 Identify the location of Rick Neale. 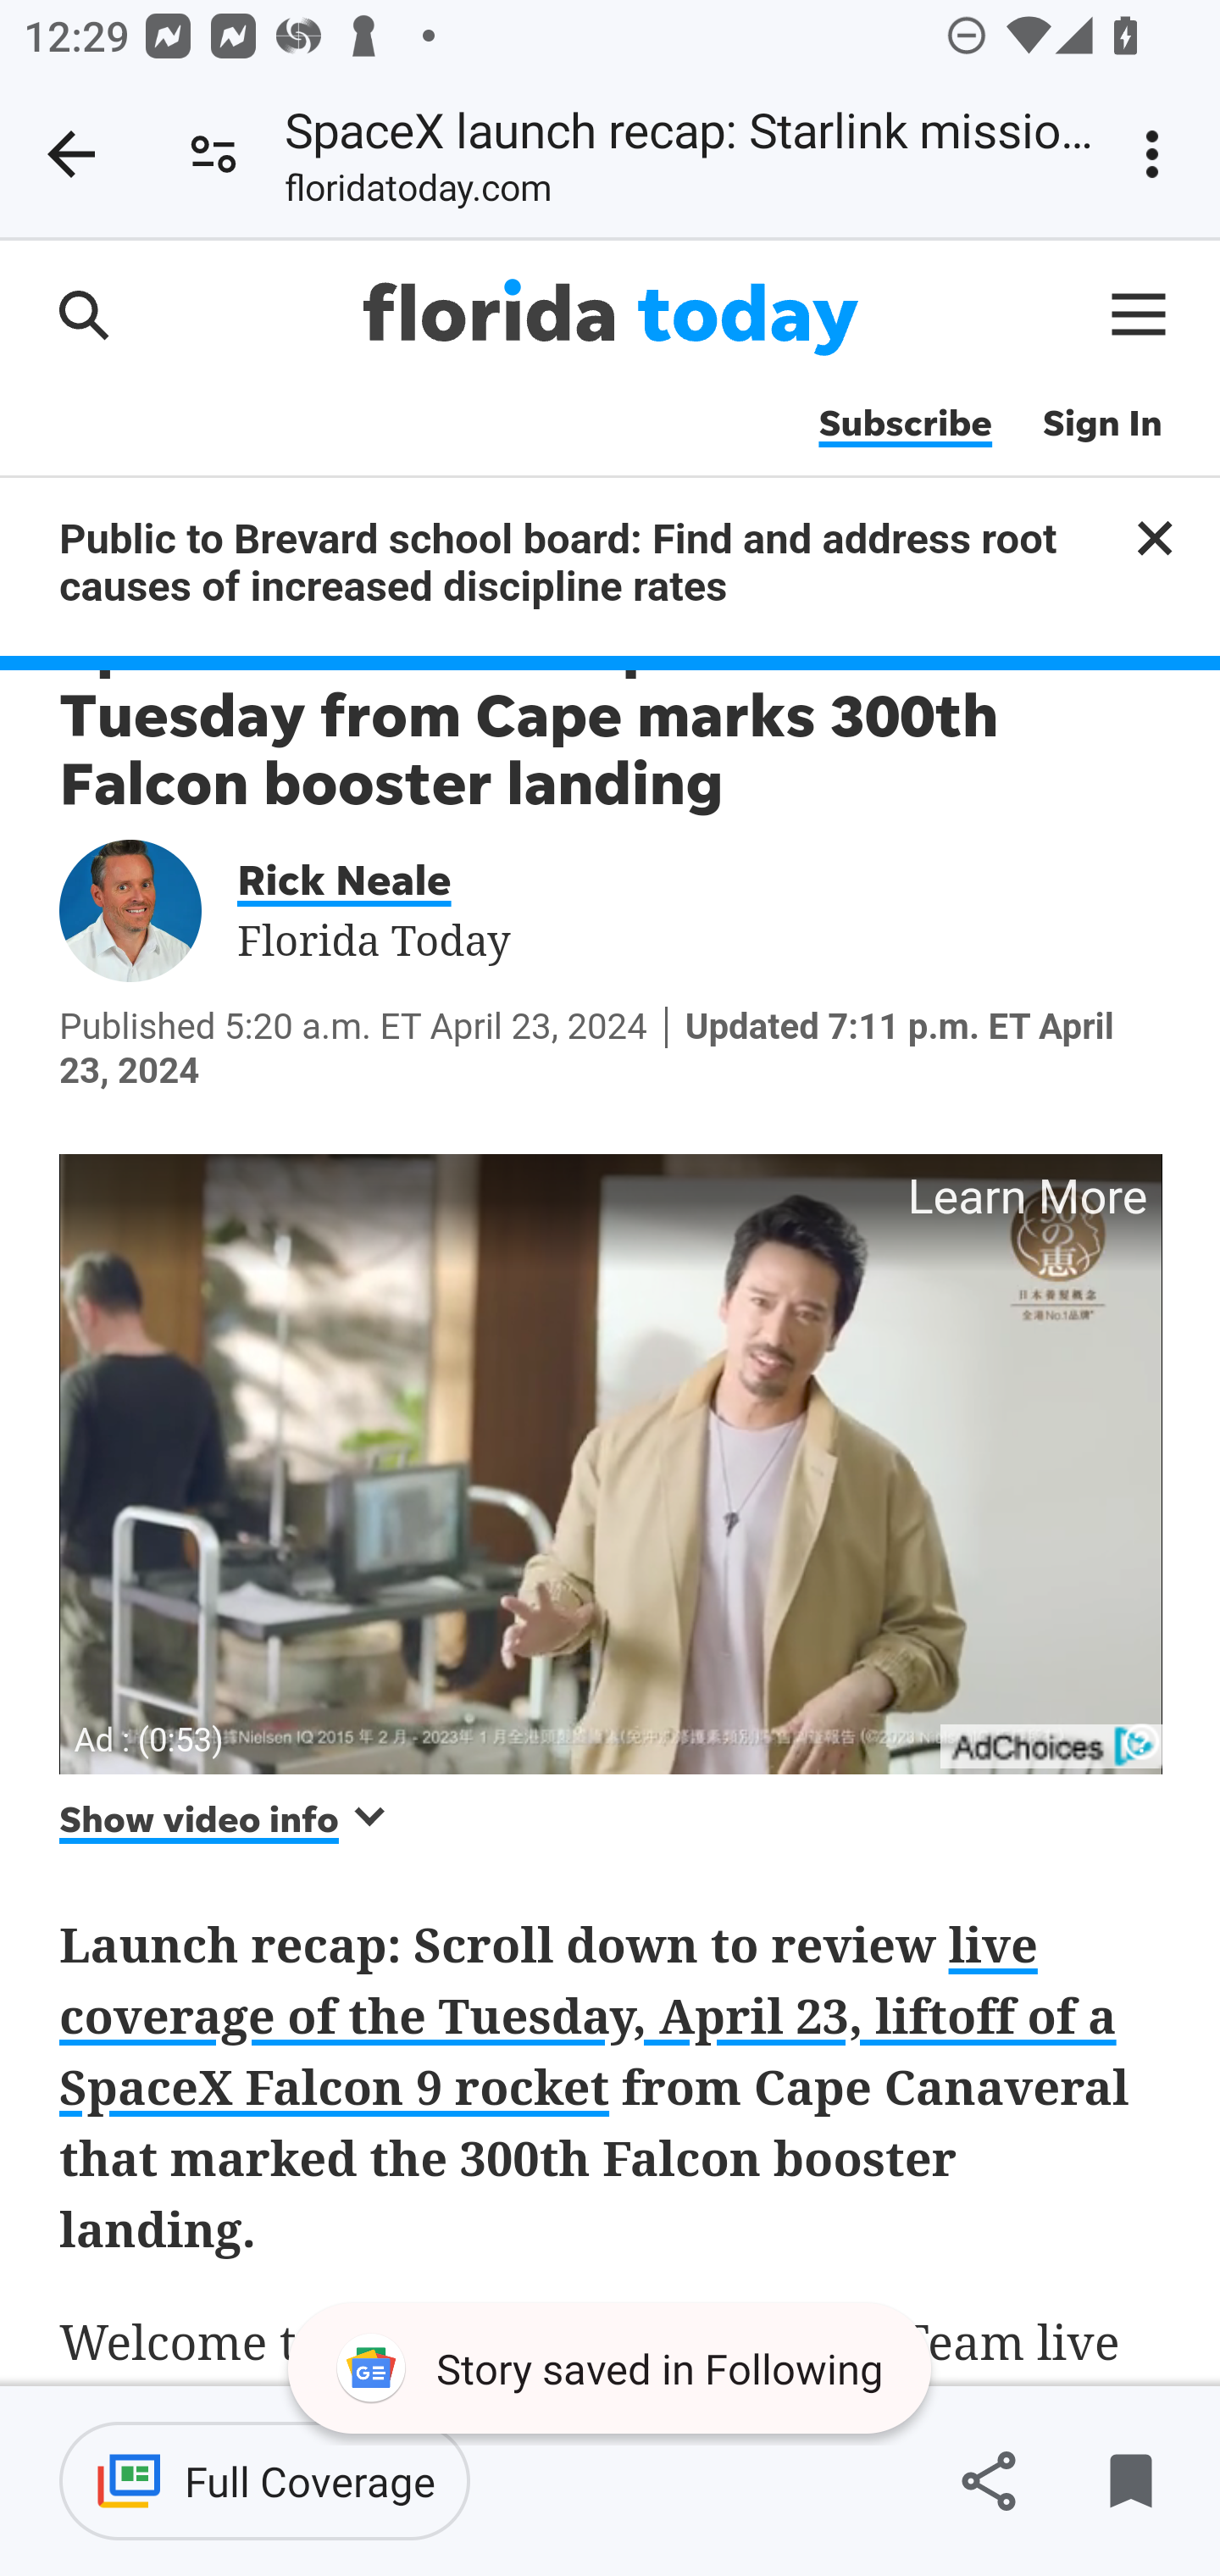
(366, 878).